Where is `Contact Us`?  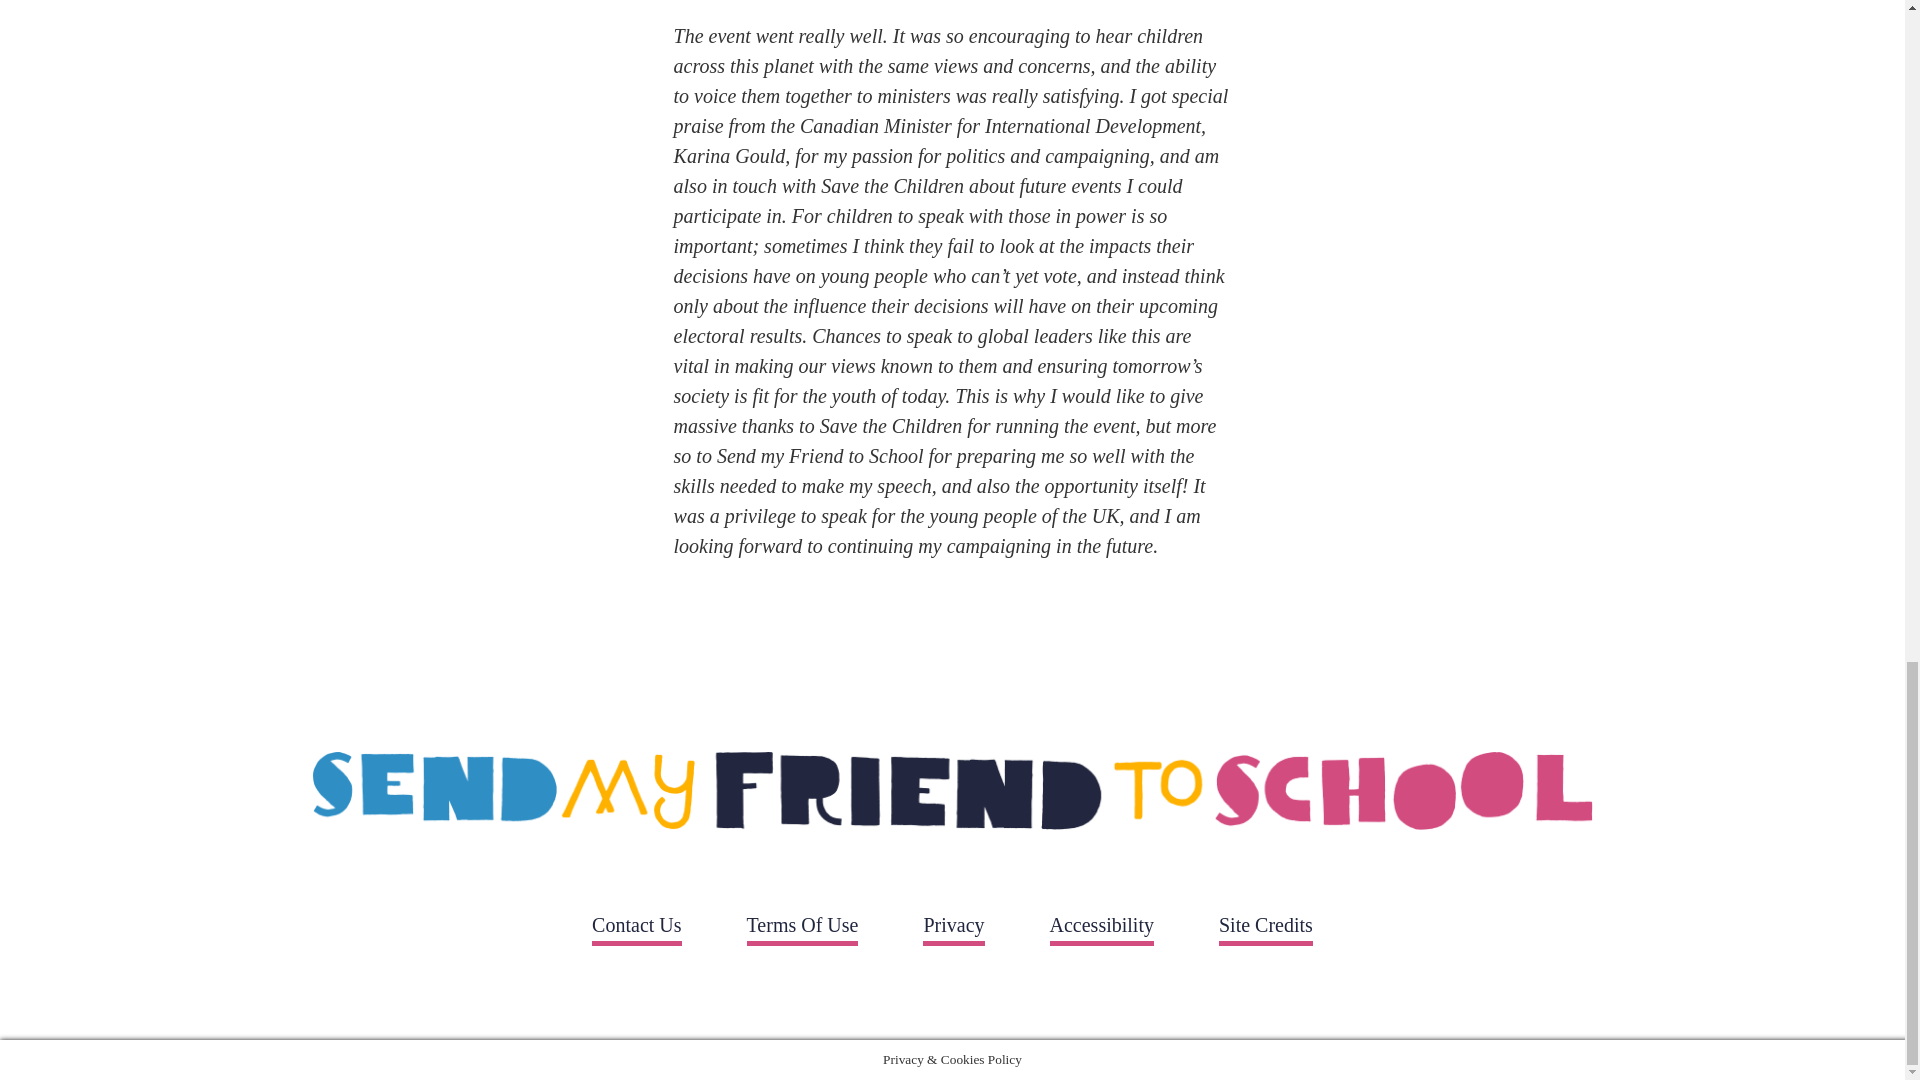
Contact Us is located at coordinates (636, 930).